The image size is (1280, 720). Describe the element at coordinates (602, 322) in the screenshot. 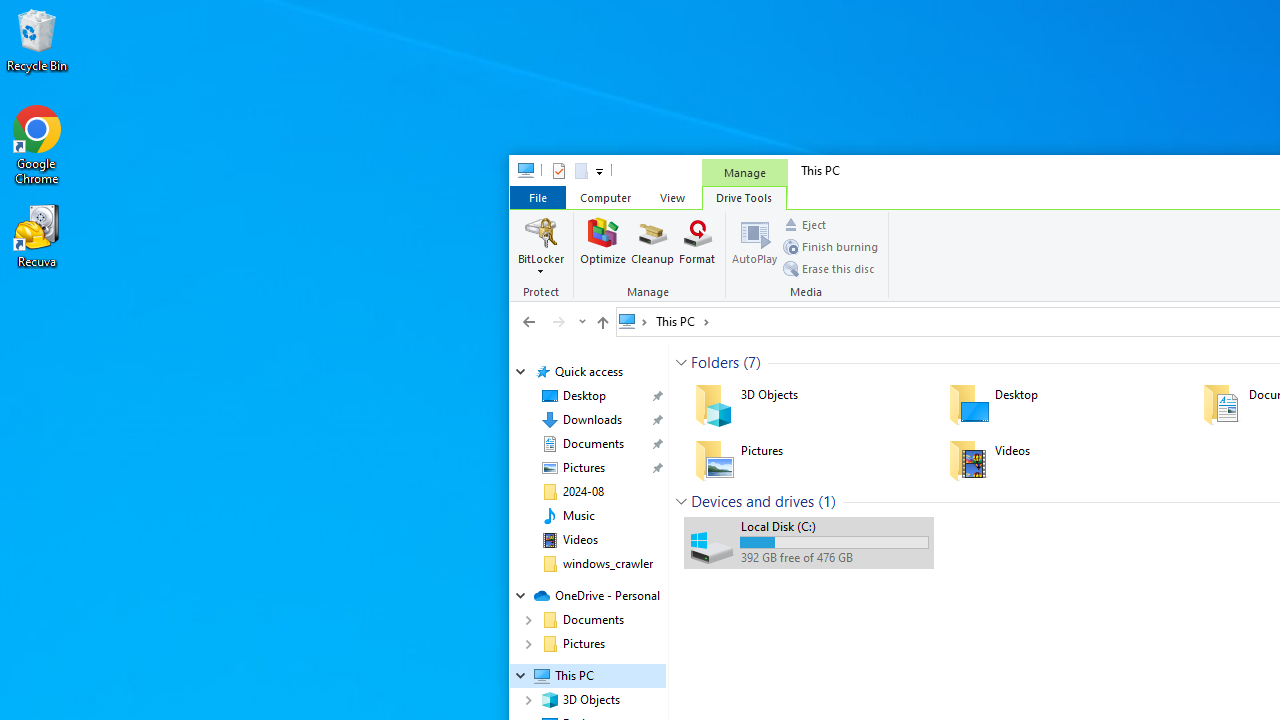

I see `Up to "Desktop" (Alt + Up Arrow)` at that location.